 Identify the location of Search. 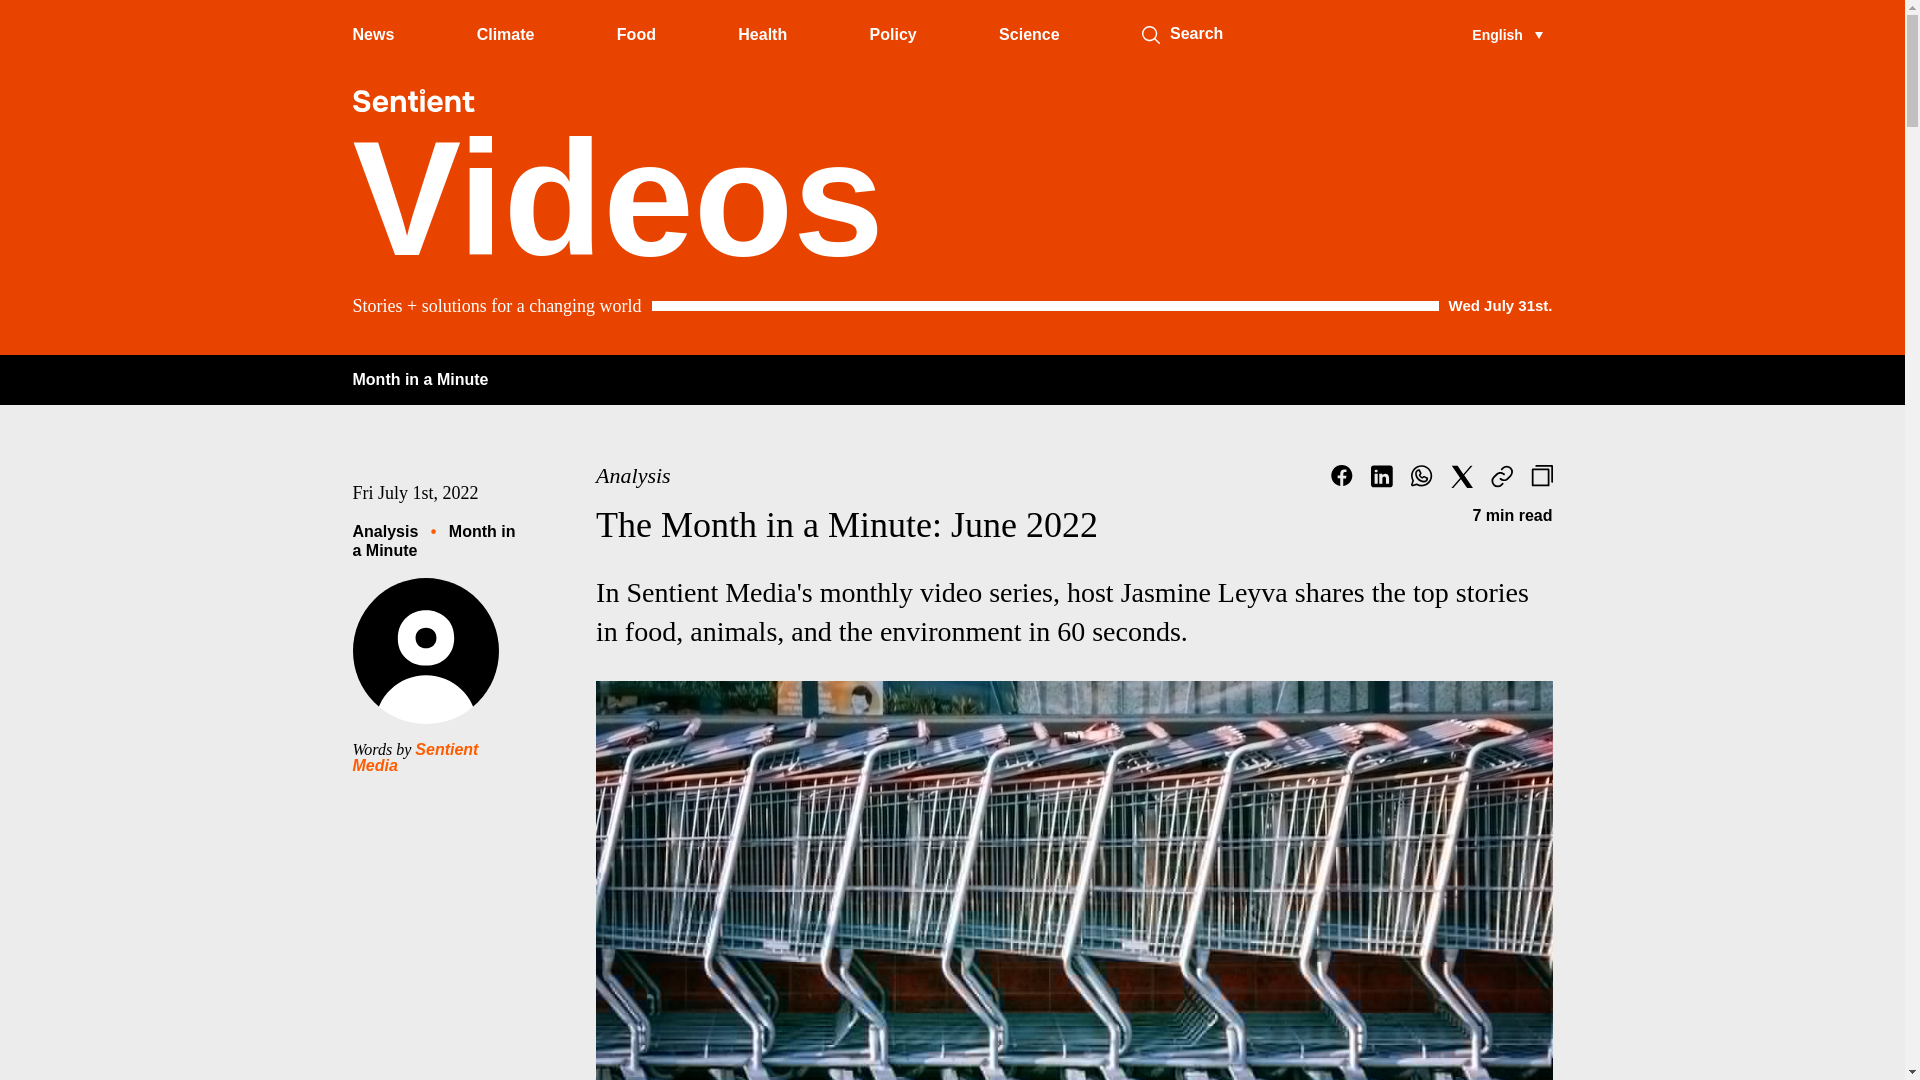
(1150, 34).